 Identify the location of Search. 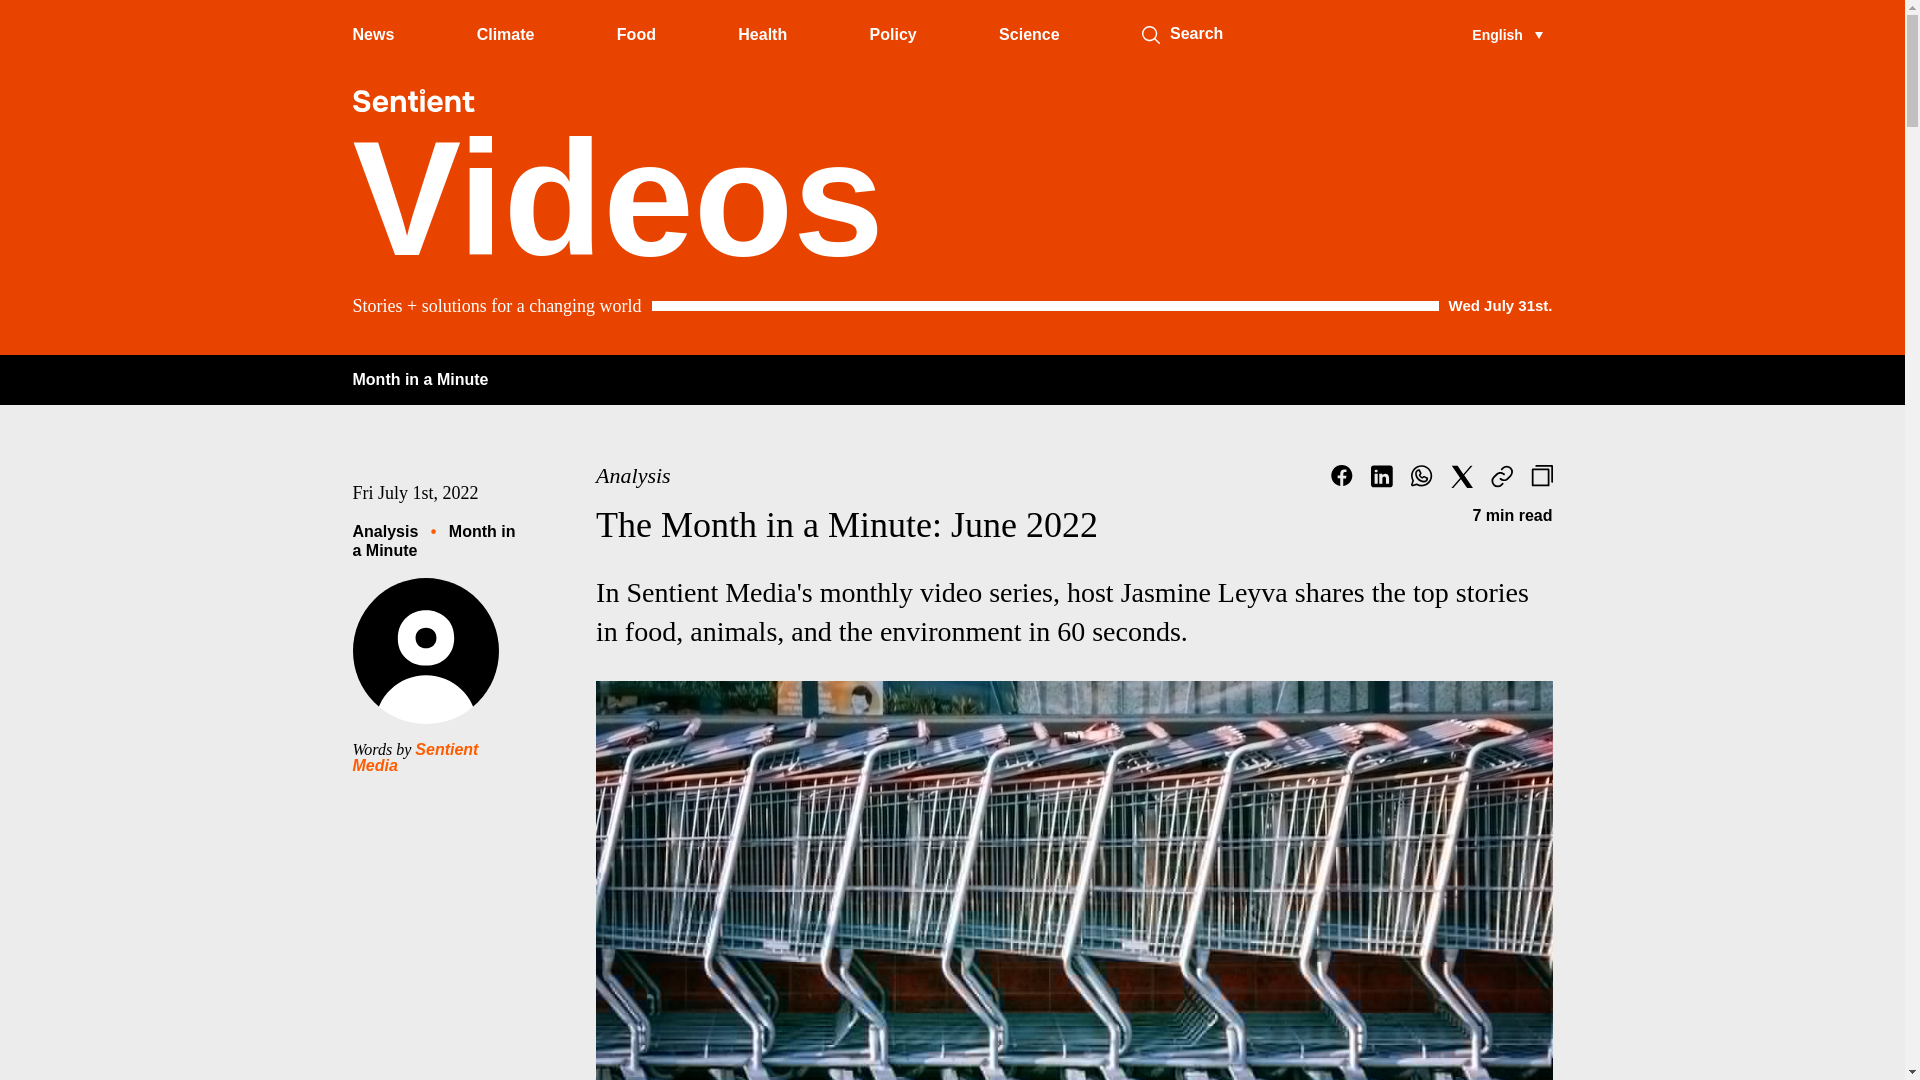
(1150, 34).